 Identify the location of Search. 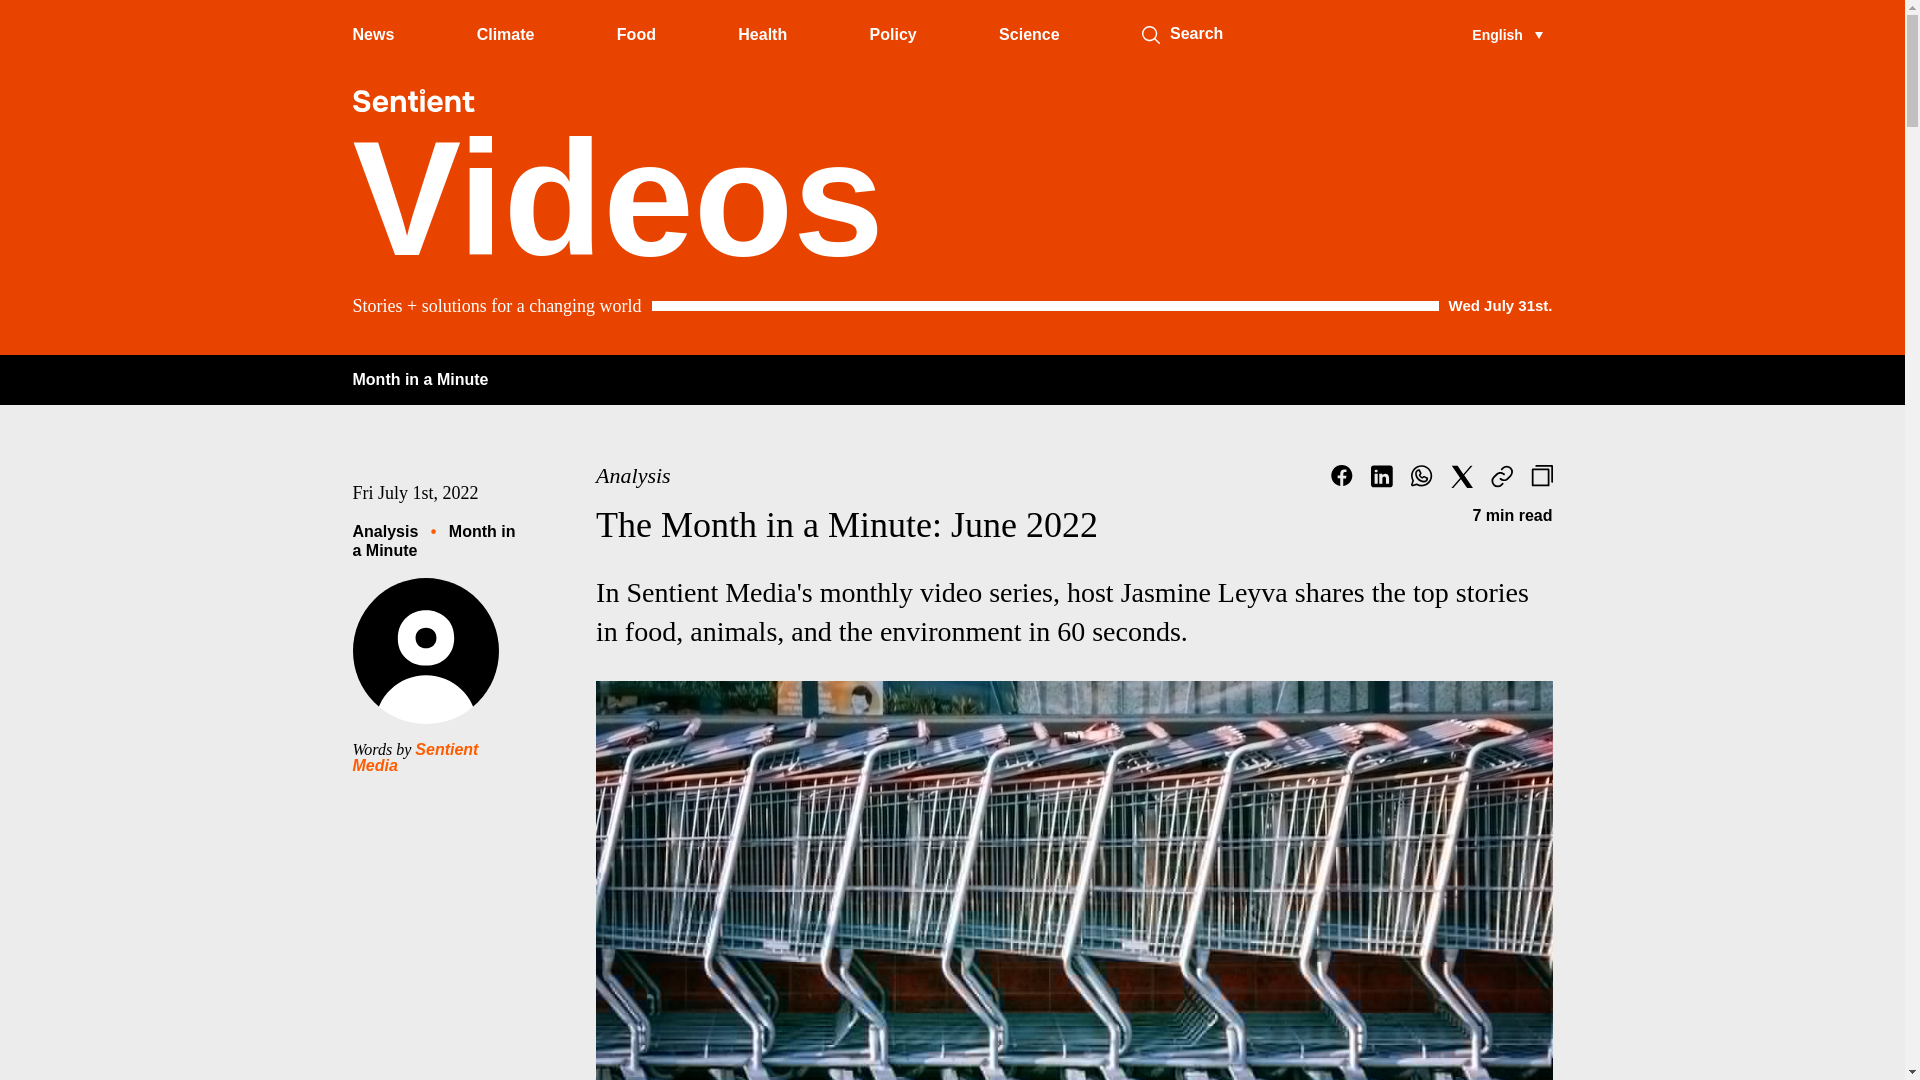
(1150, 34).